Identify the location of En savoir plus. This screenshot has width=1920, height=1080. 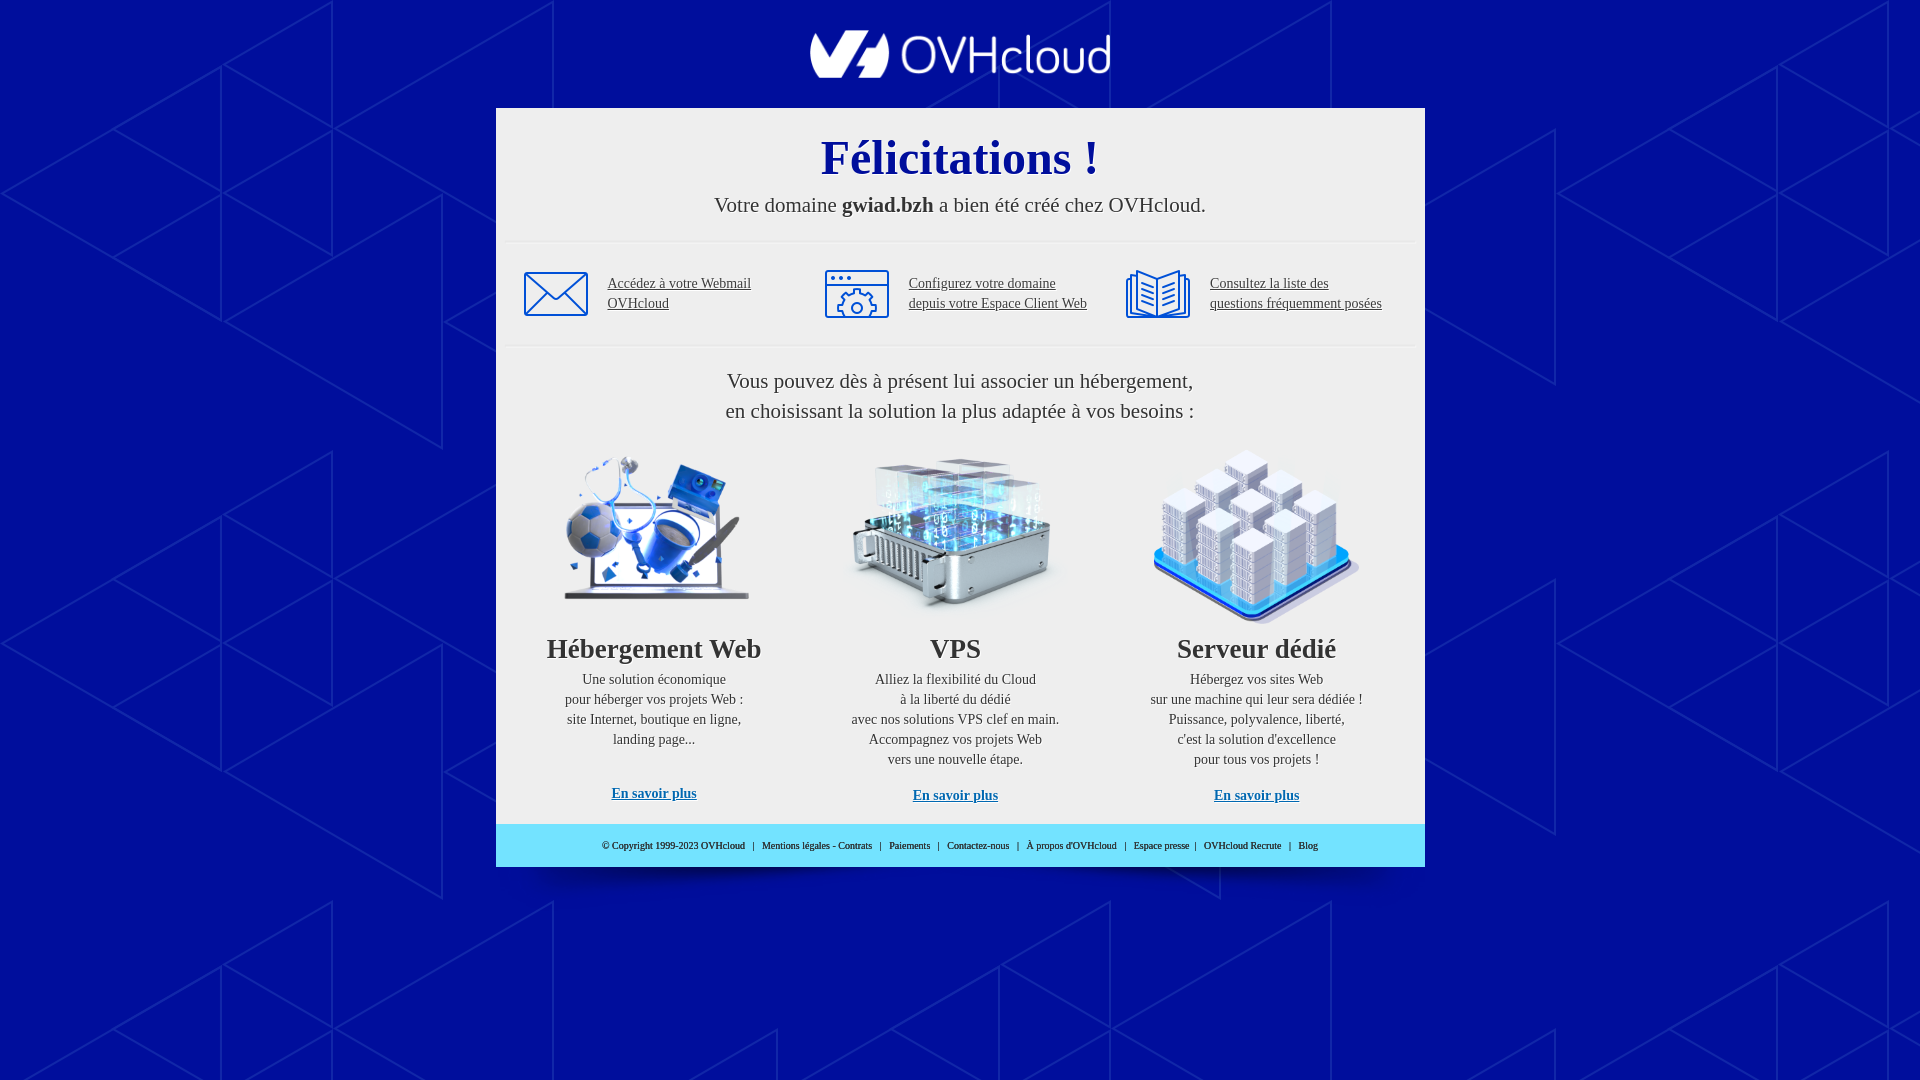
(654, 794).